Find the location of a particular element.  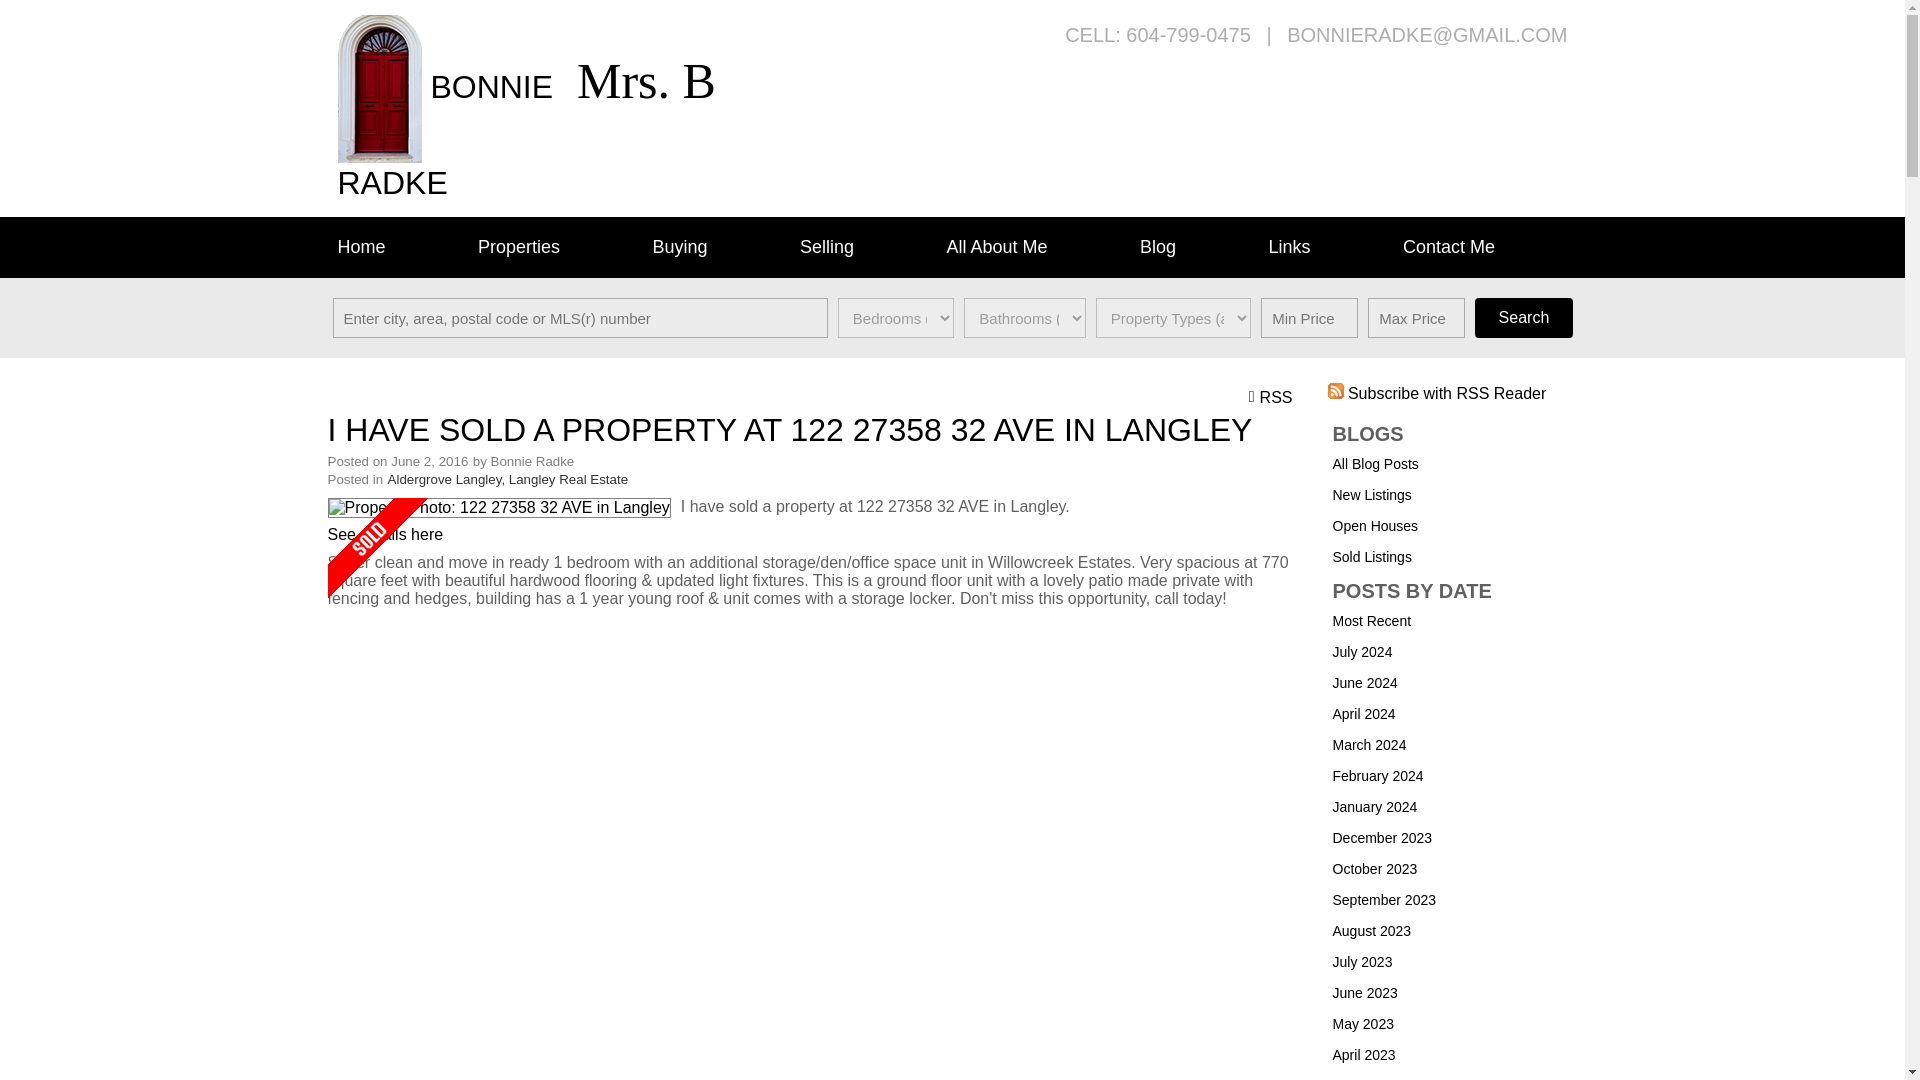

April 2023 is located at coordinates (1364, 1054).